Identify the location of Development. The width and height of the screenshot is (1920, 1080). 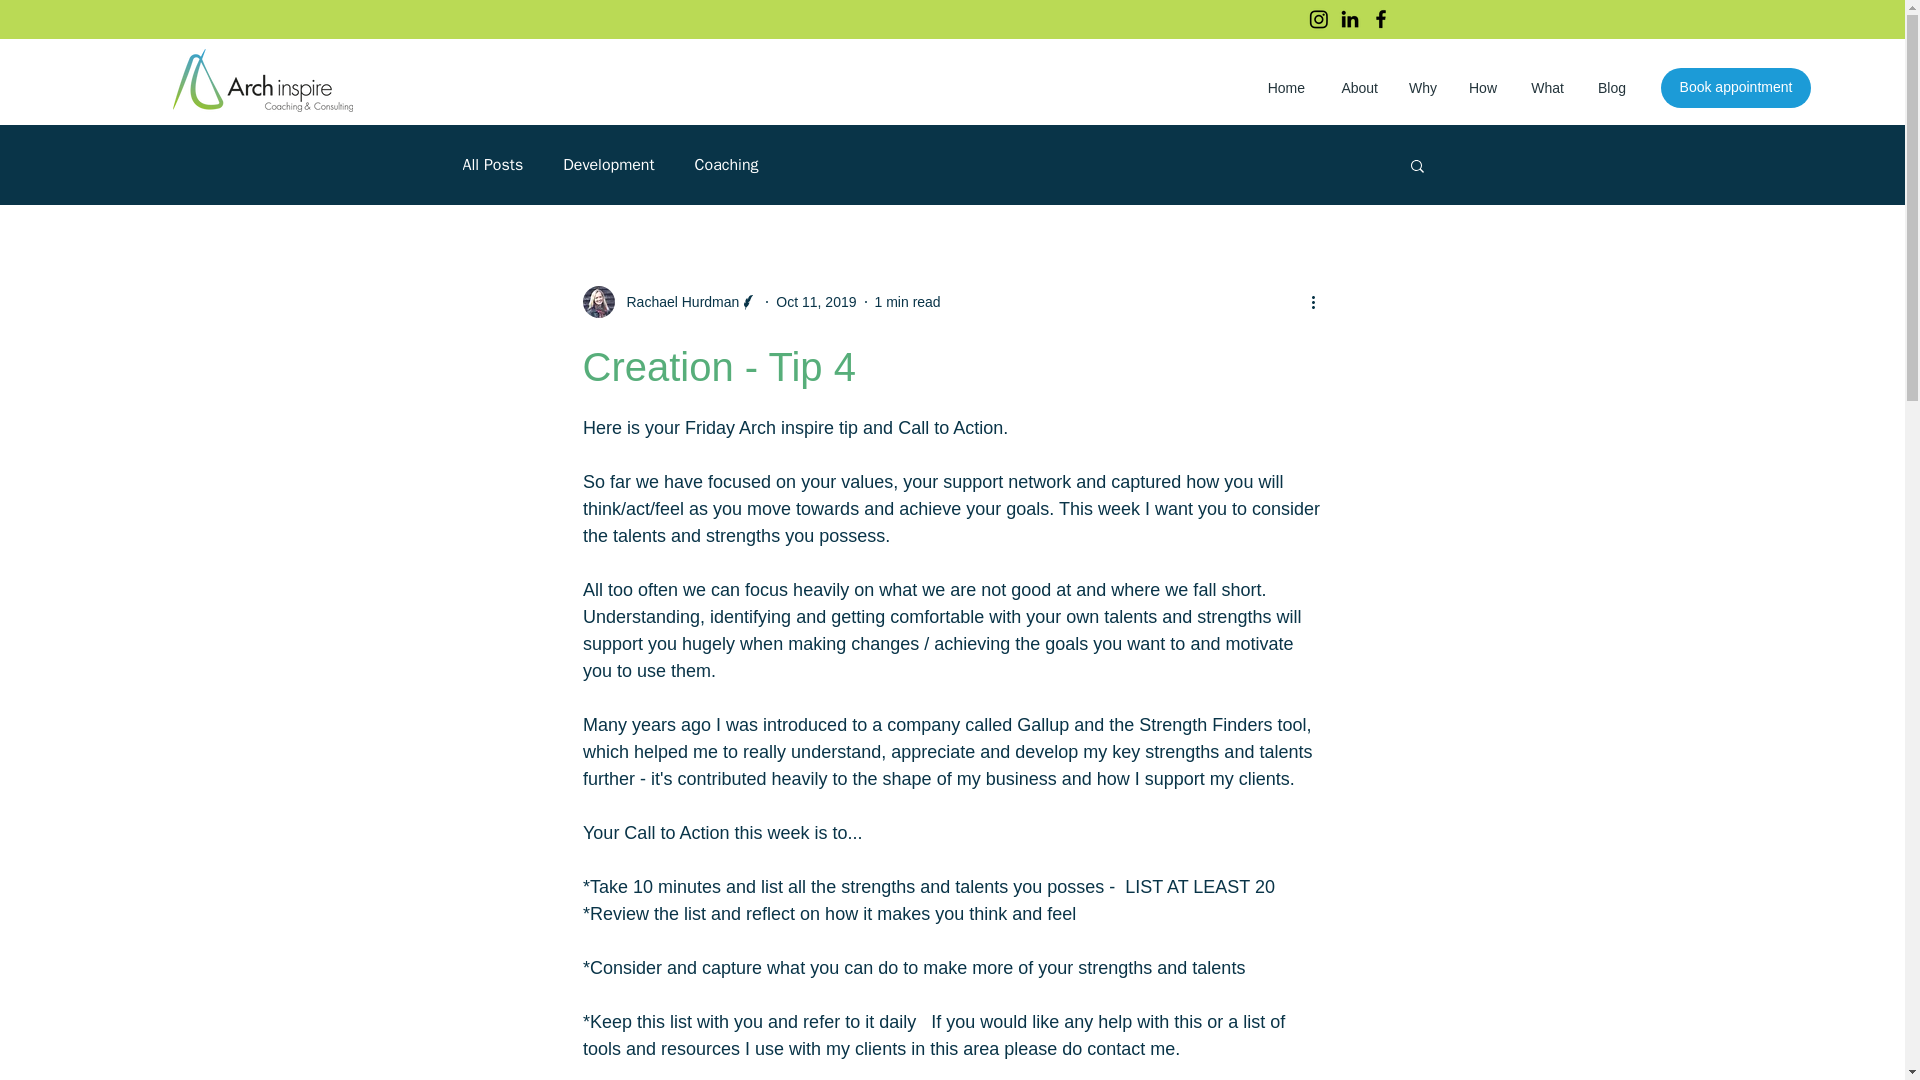
(608, 164).